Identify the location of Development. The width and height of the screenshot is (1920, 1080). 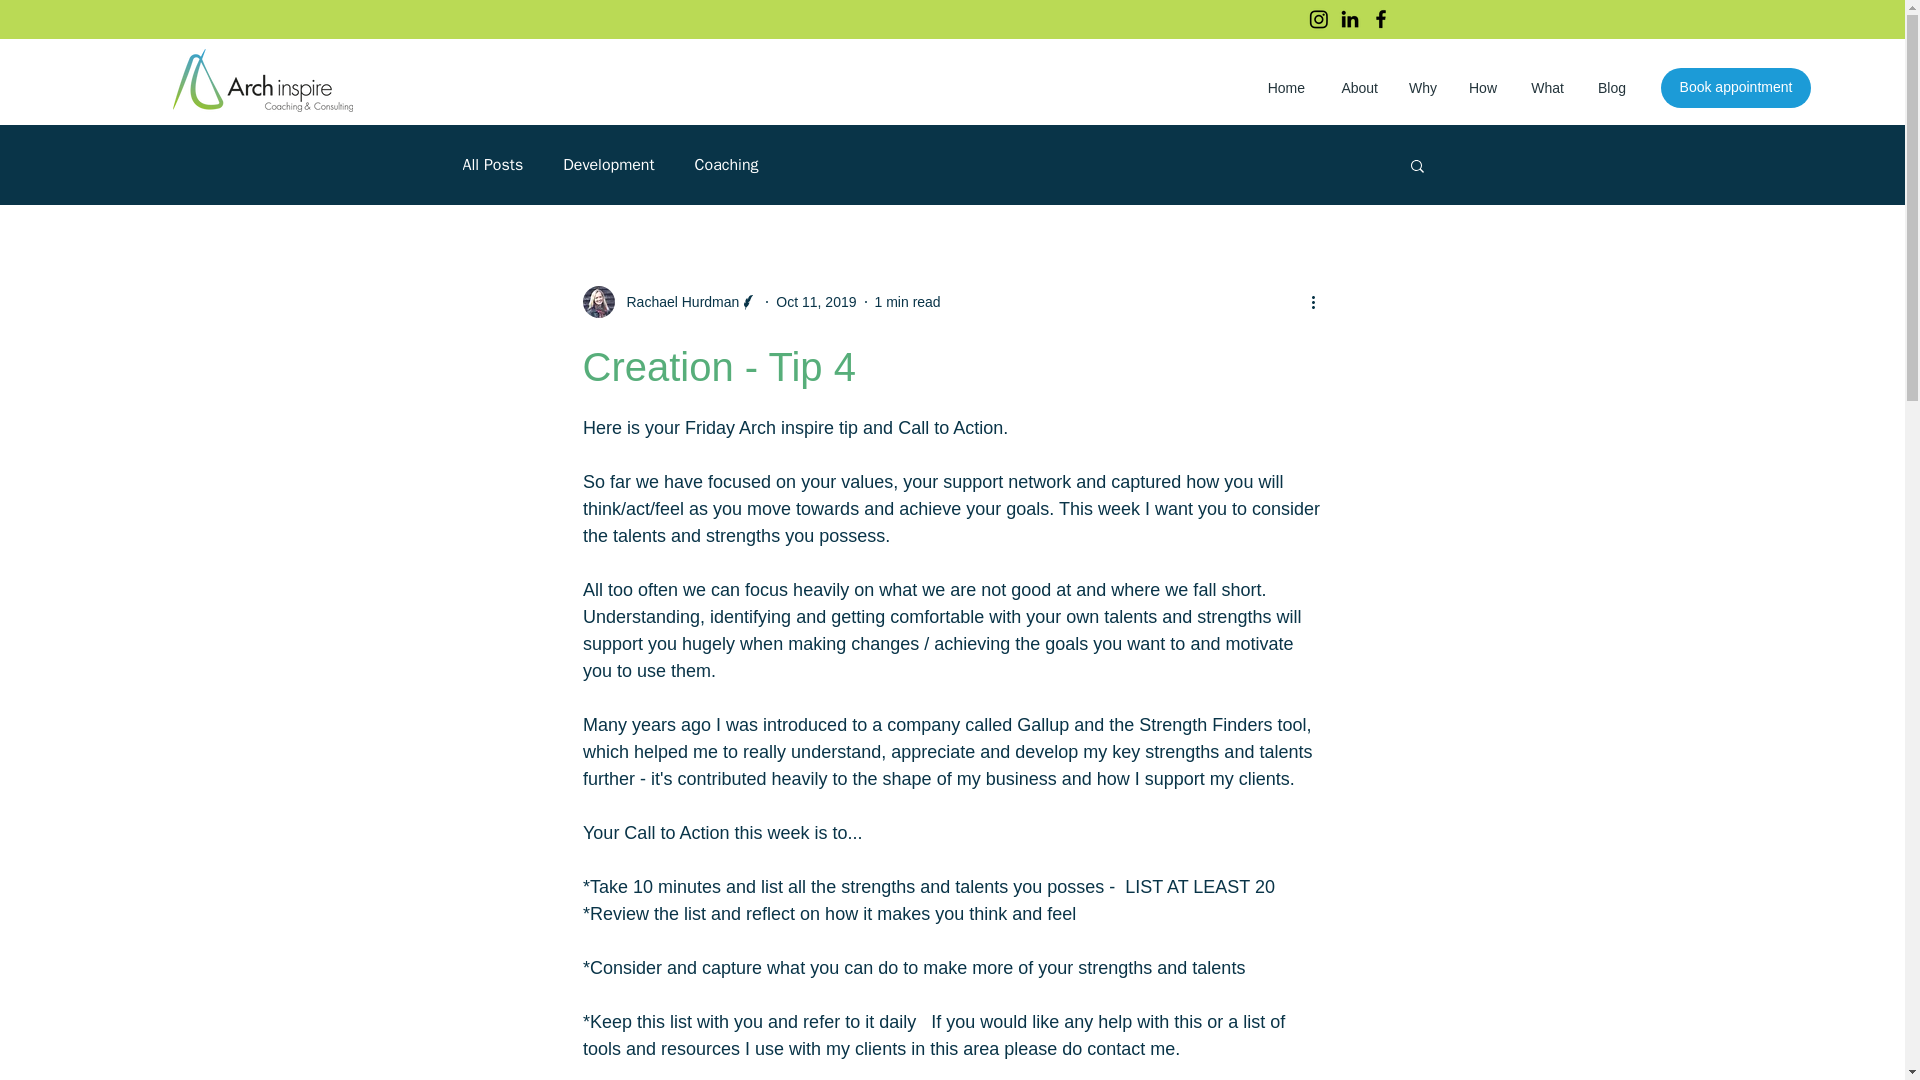
(608, 164).